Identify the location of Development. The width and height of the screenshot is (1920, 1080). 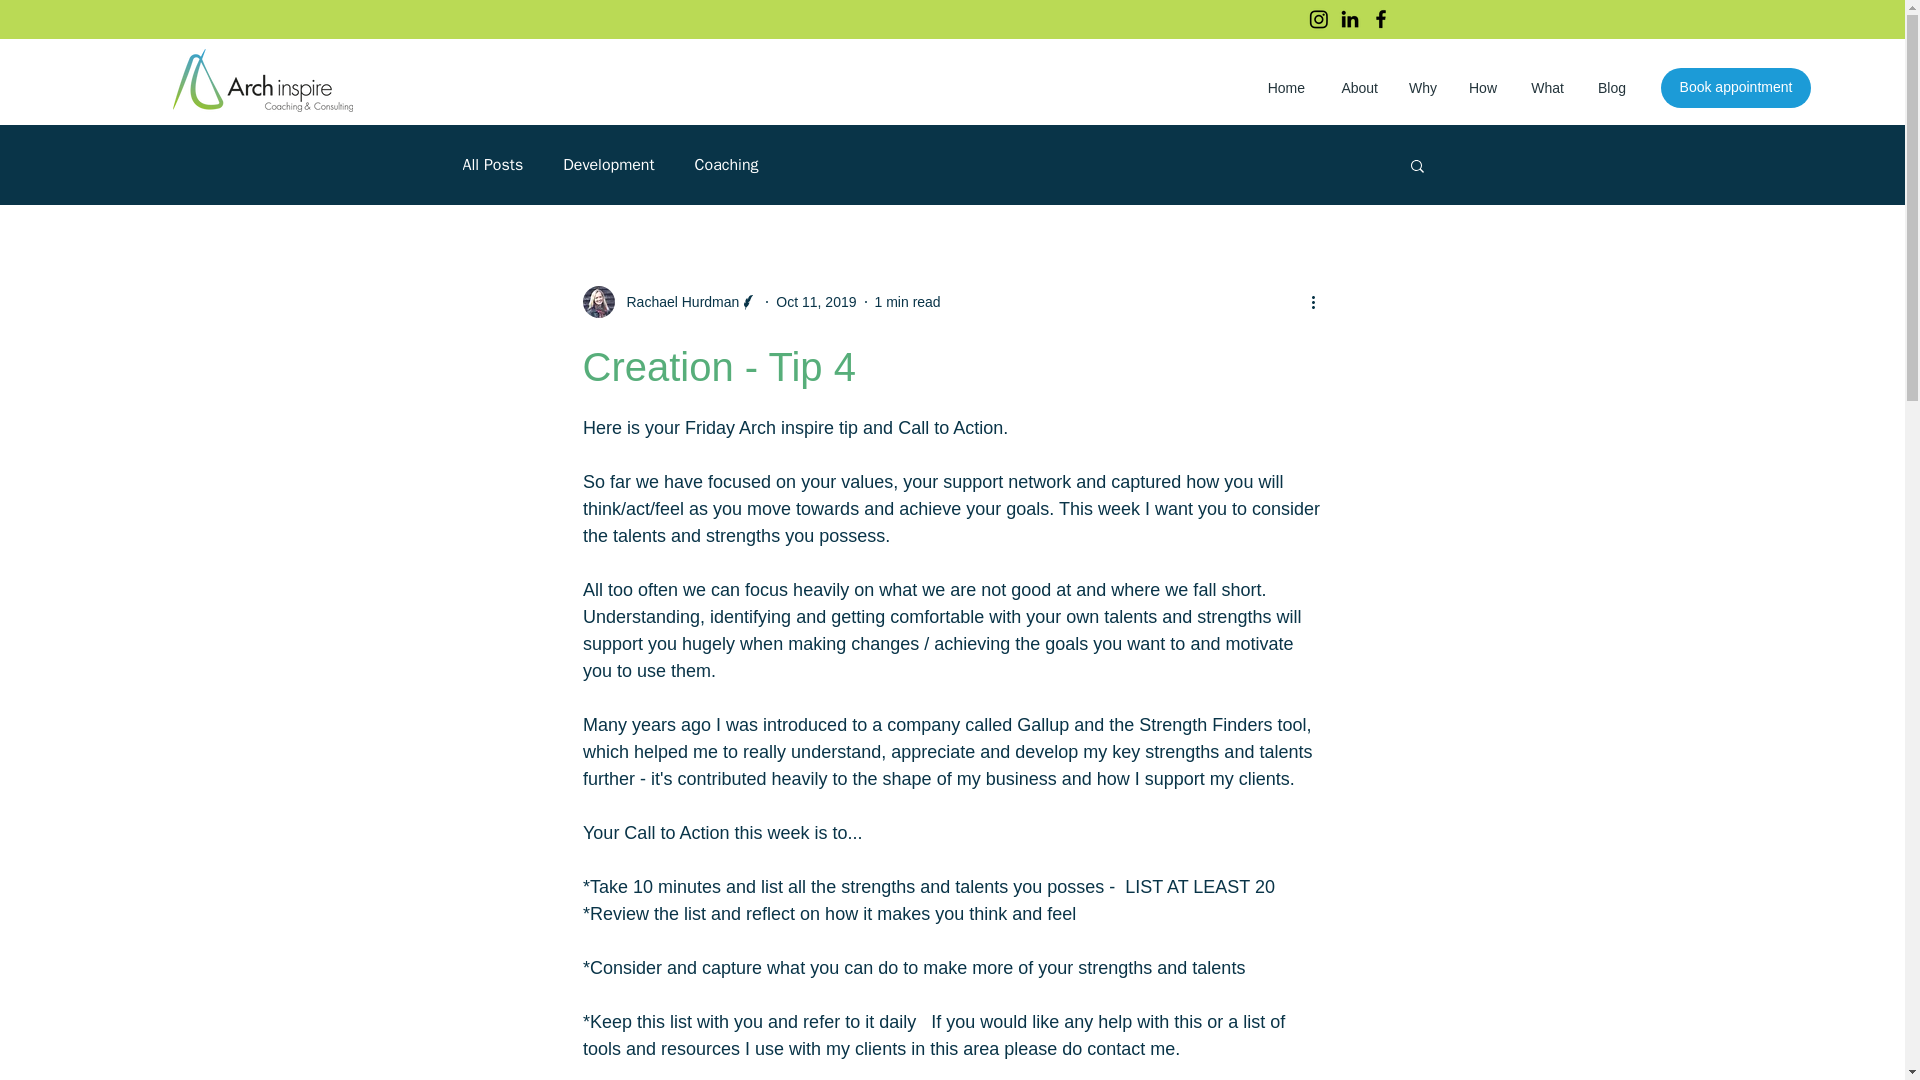
(608, 164).